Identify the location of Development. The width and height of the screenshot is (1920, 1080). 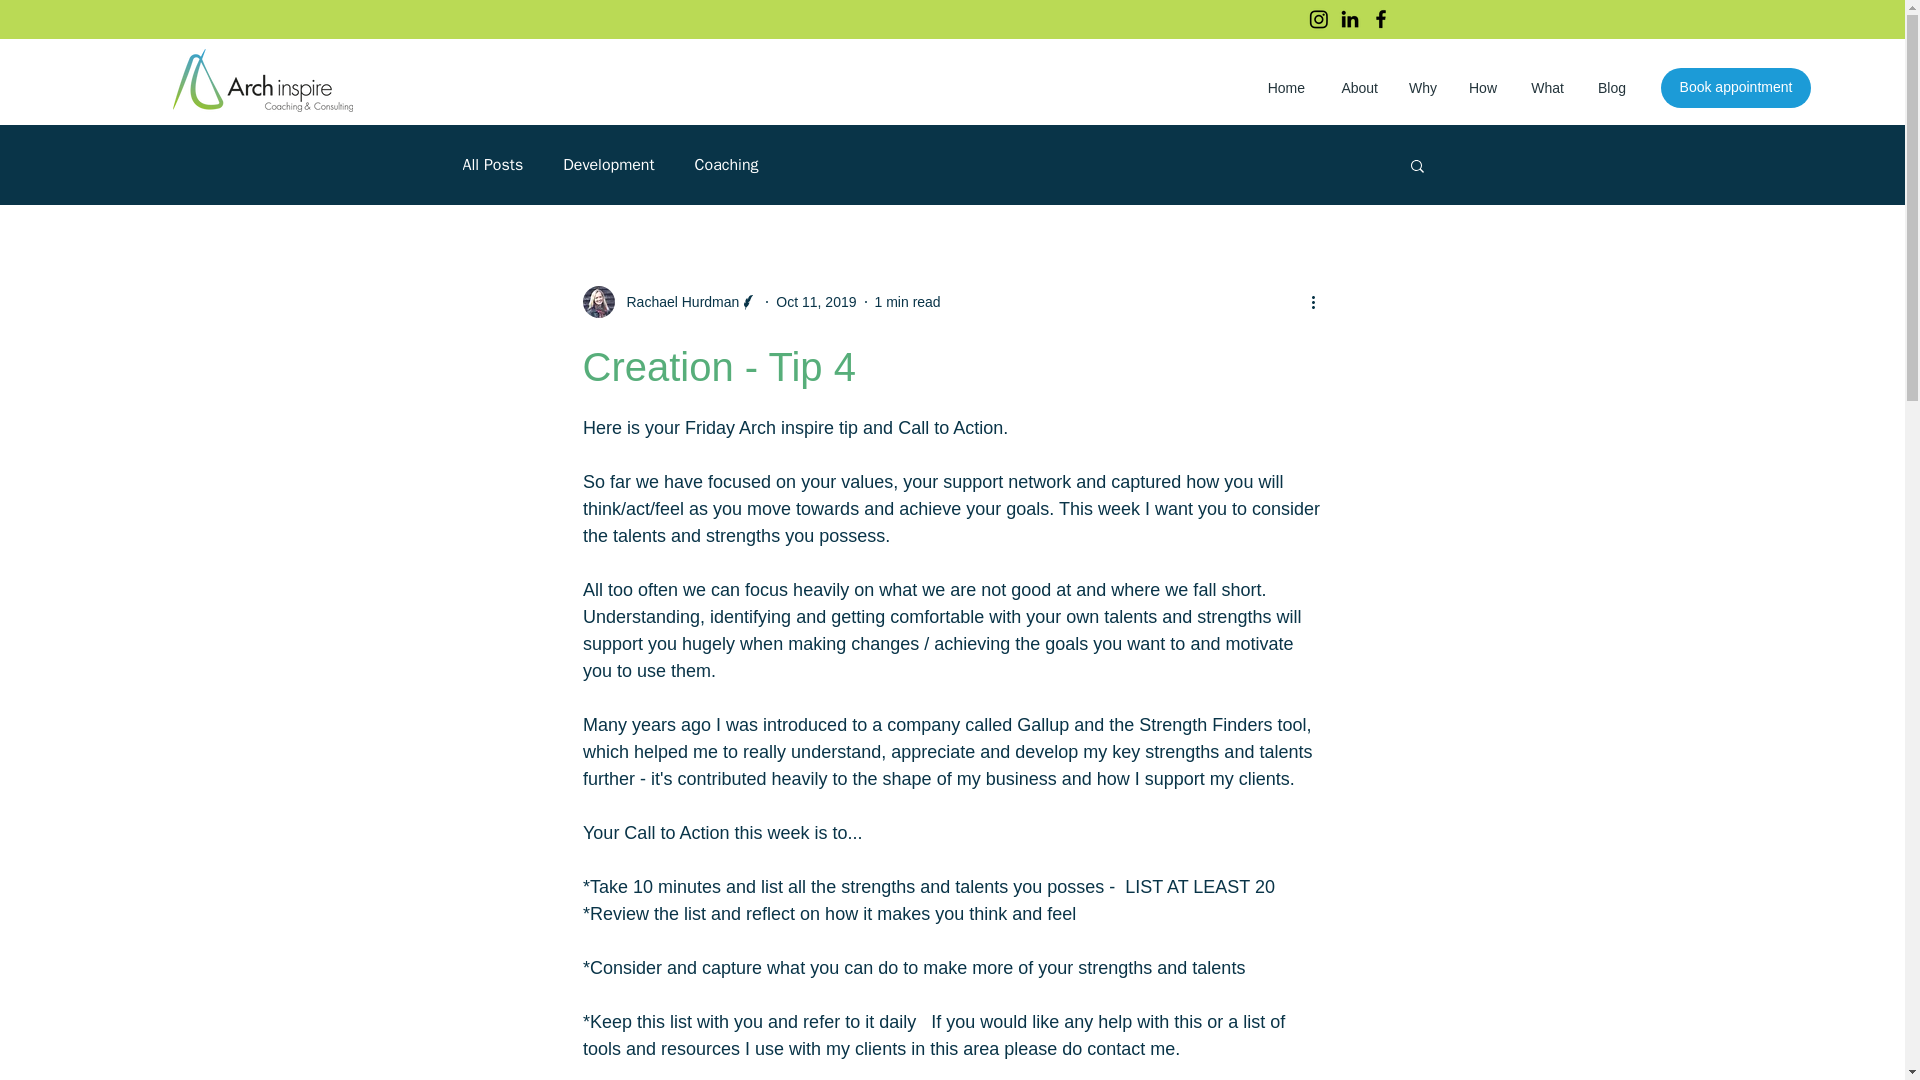
(608, 164).